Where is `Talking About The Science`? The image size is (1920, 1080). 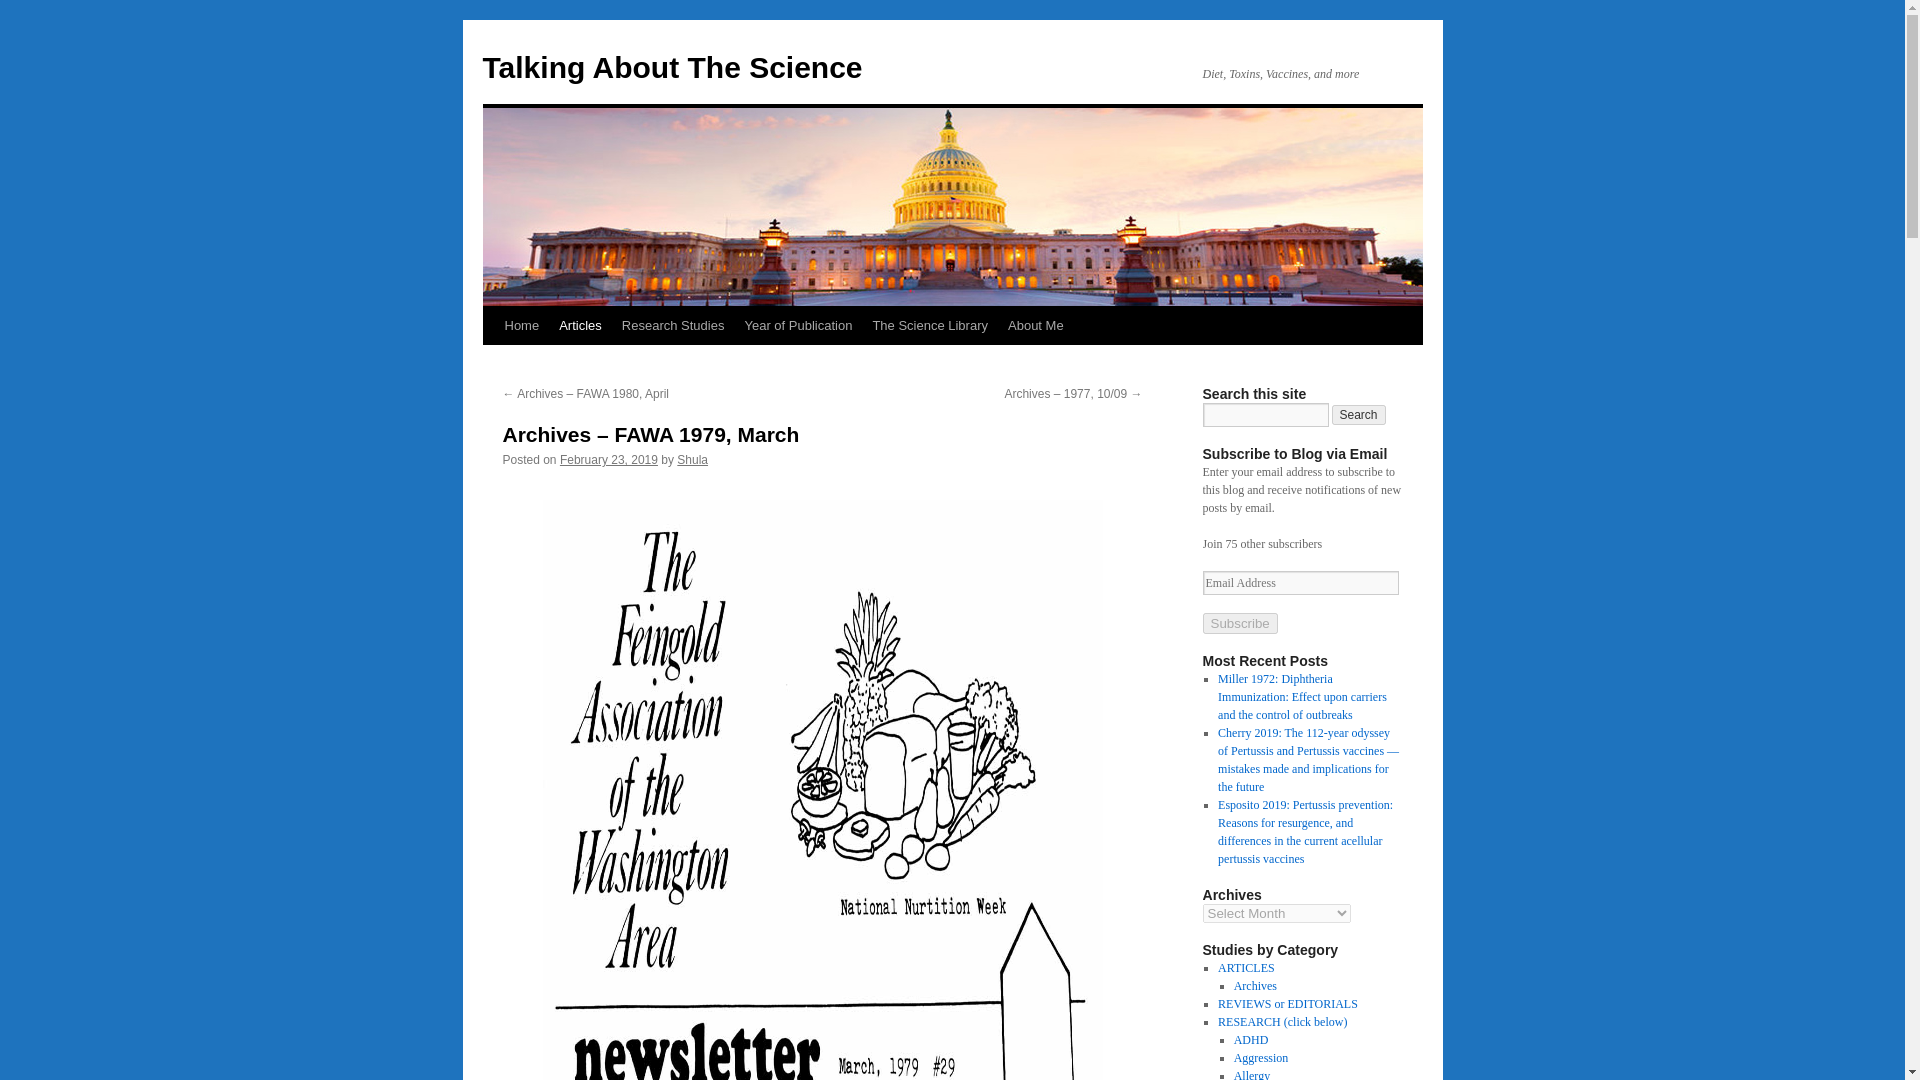
Talking About The Science is located at coordinates (672, 67).